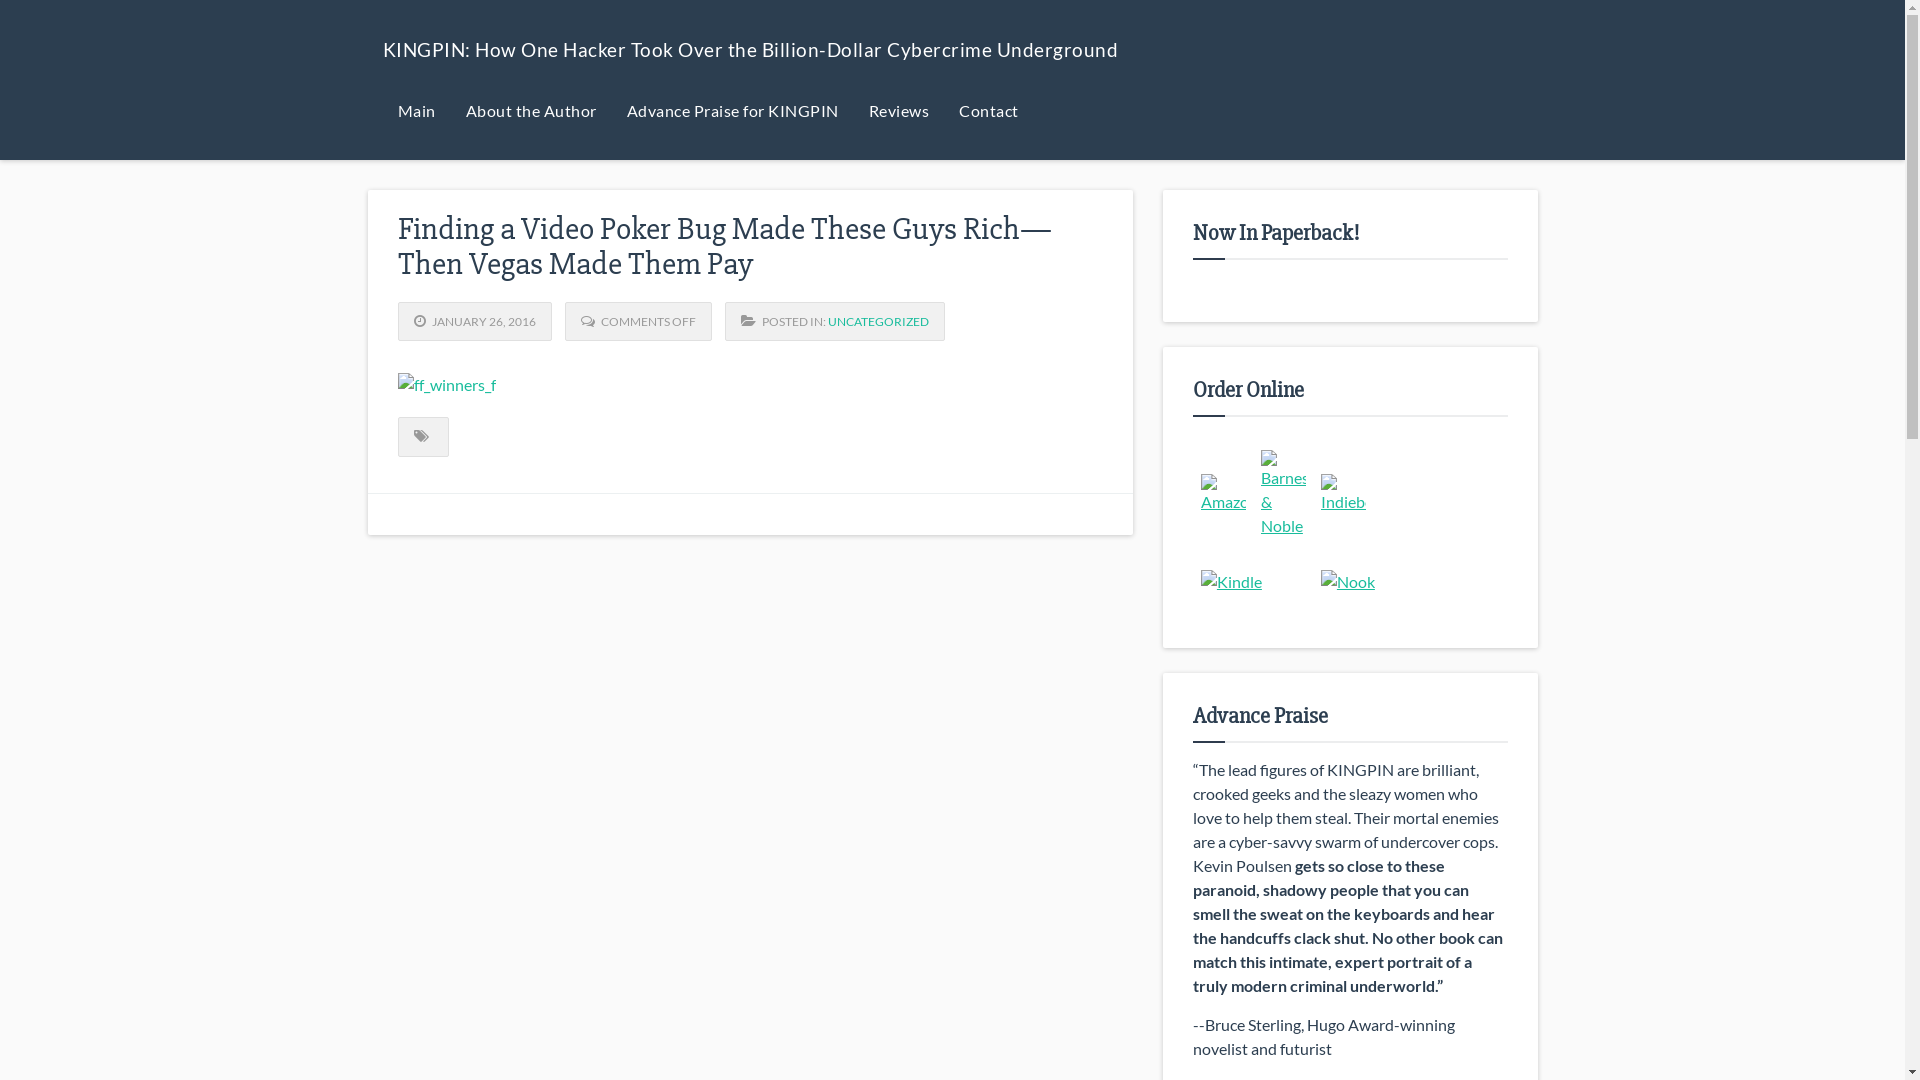 The width and height of the screenshot is (1920, 1080). What do you see at coordinates (878, 322) in the screenshot?
I see `UNCATEGORIZED` at bounding box center [878, 322].